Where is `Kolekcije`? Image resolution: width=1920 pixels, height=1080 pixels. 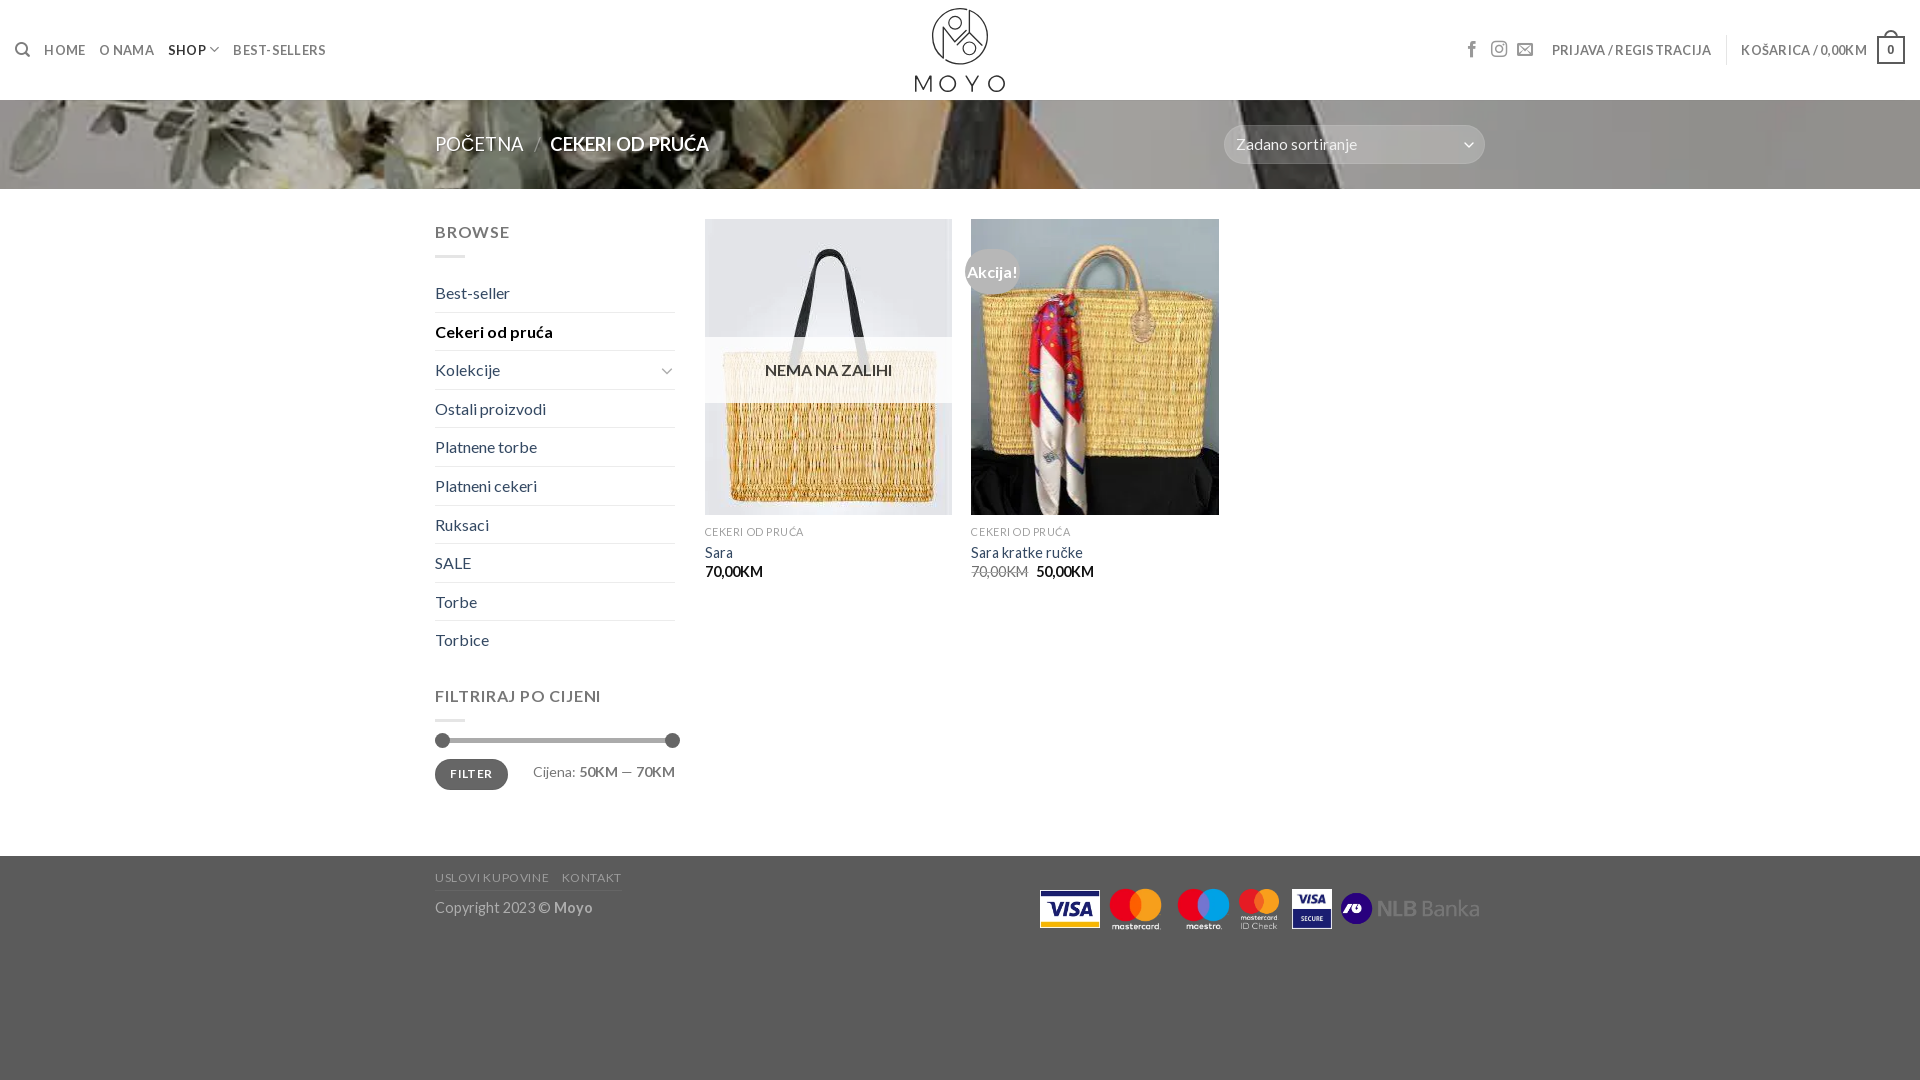
Kolekcije is located at coordinates (544, 370).